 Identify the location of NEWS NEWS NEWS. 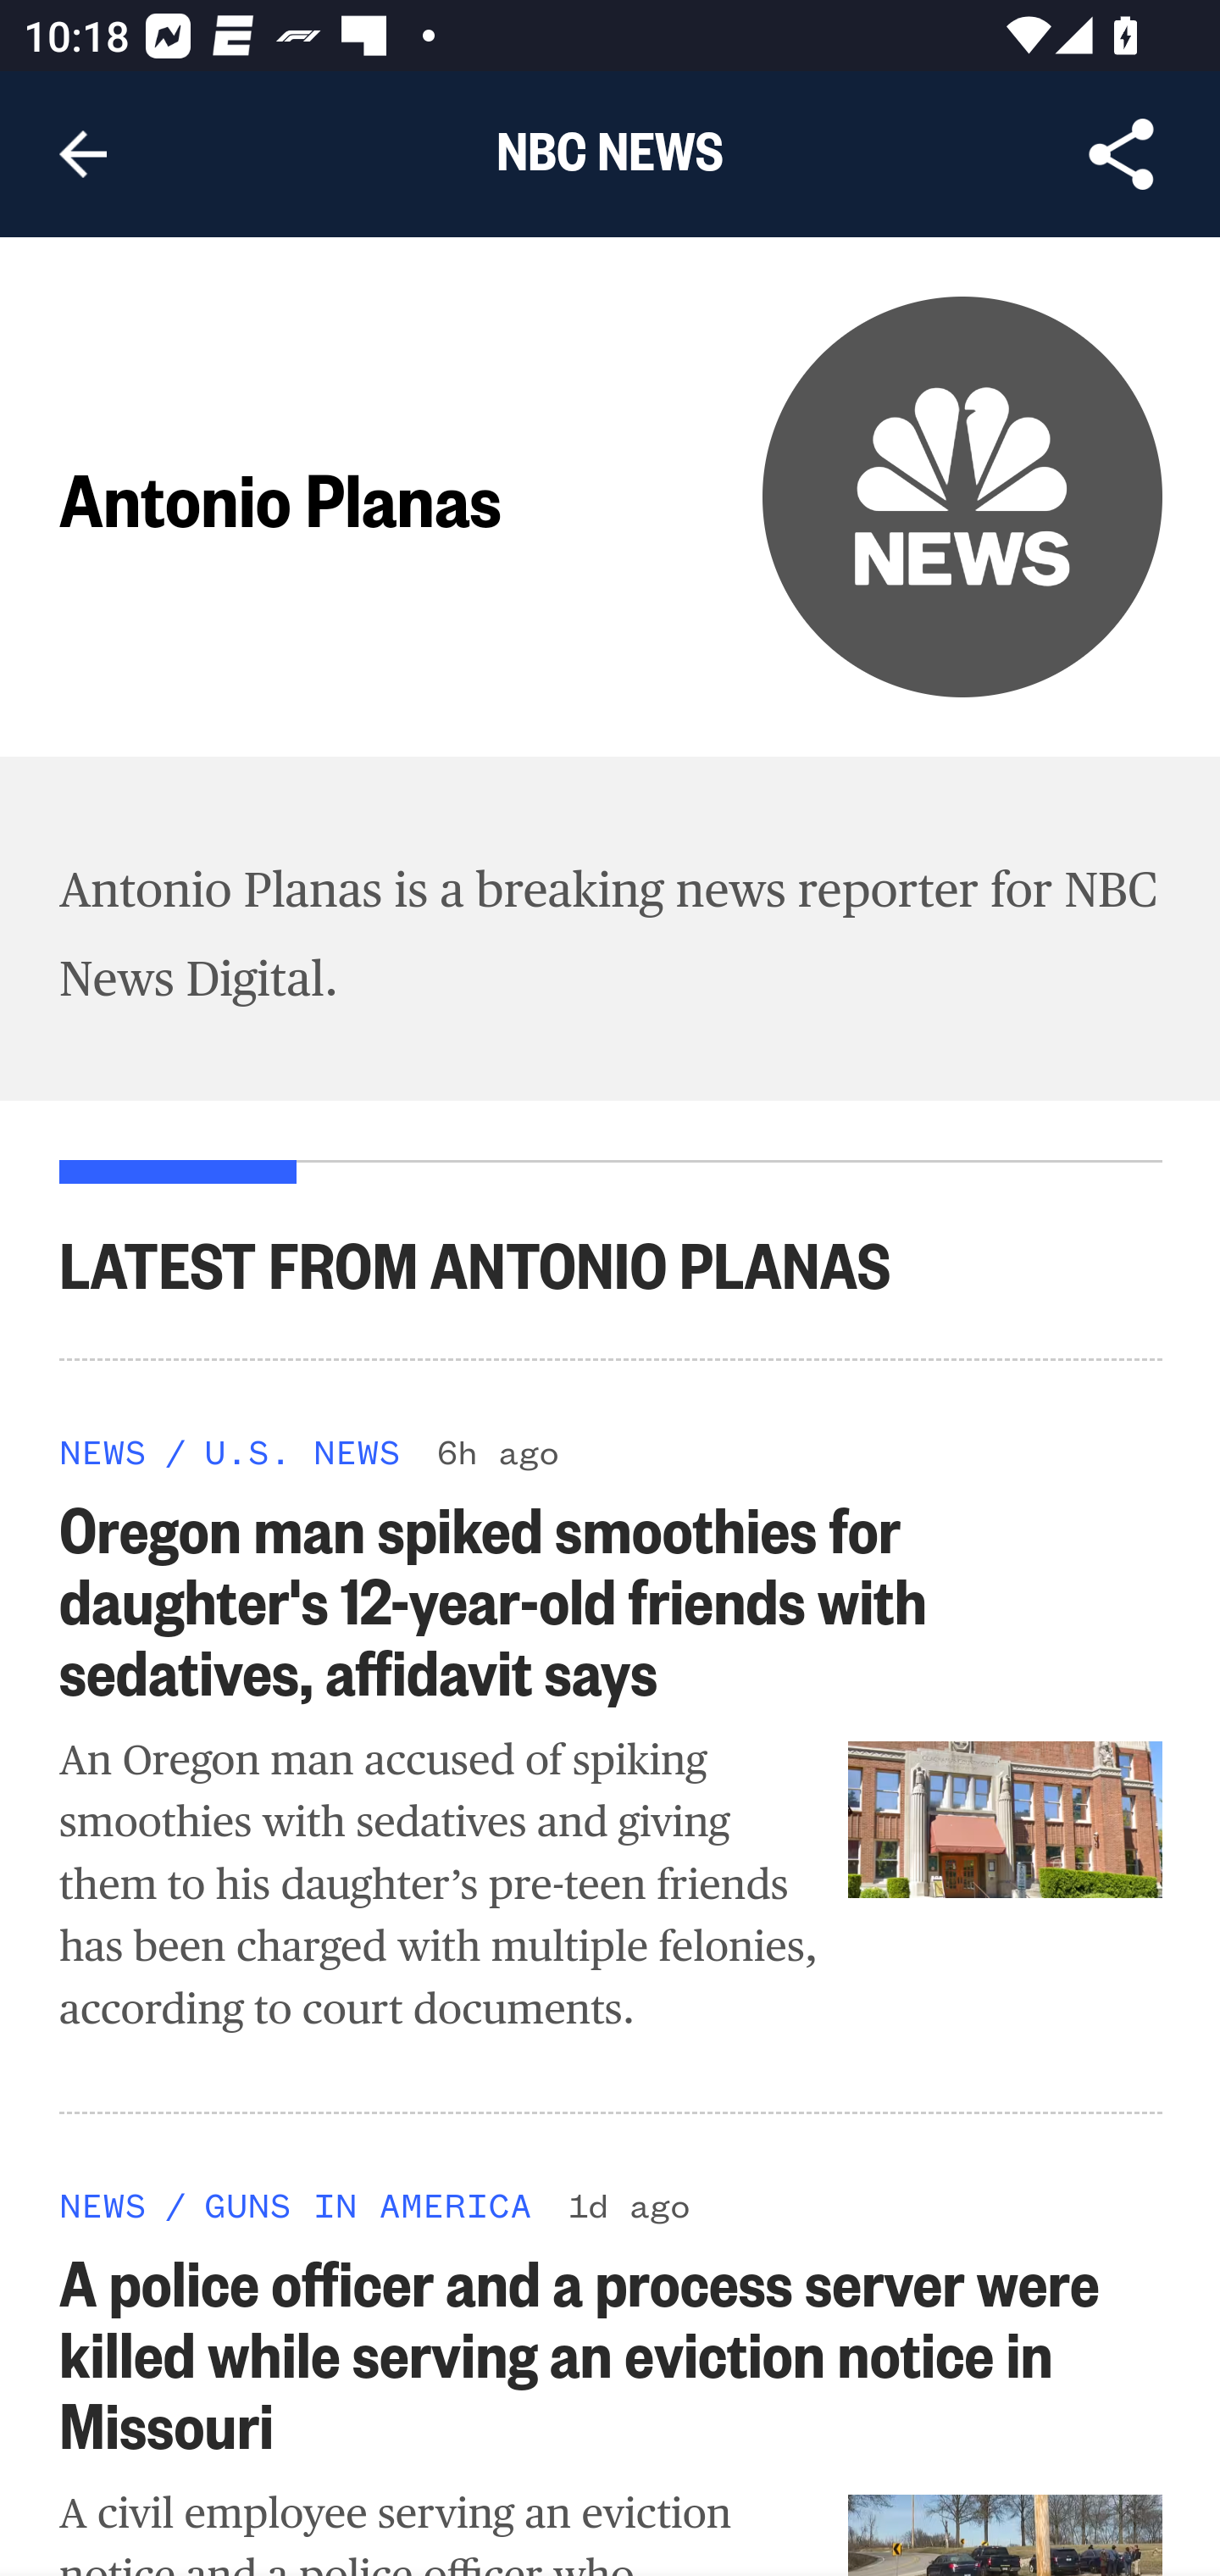
(103, 1450).